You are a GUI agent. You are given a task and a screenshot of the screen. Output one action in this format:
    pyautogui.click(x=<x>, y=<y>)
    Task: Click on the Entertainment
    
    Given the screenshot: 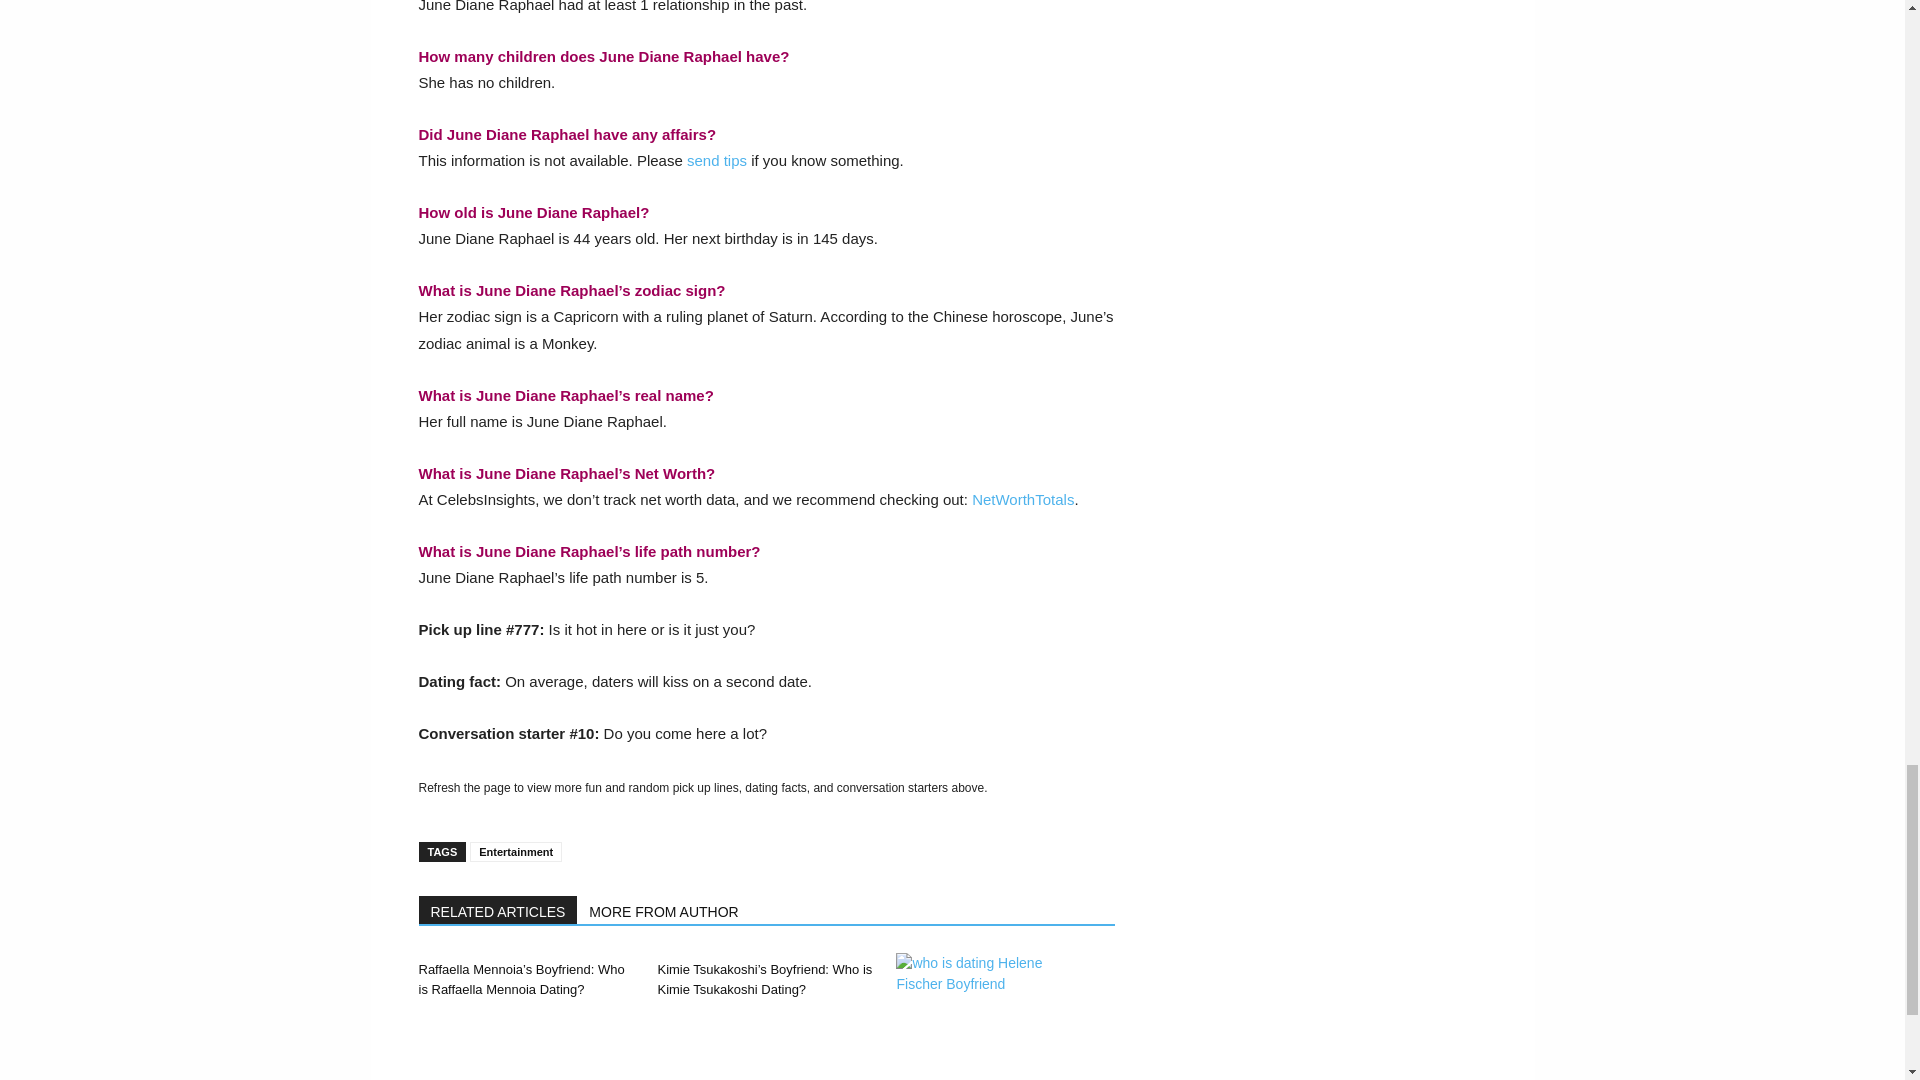 What is the action you would take?
    pyautogui.click(x=516, y=852)
    